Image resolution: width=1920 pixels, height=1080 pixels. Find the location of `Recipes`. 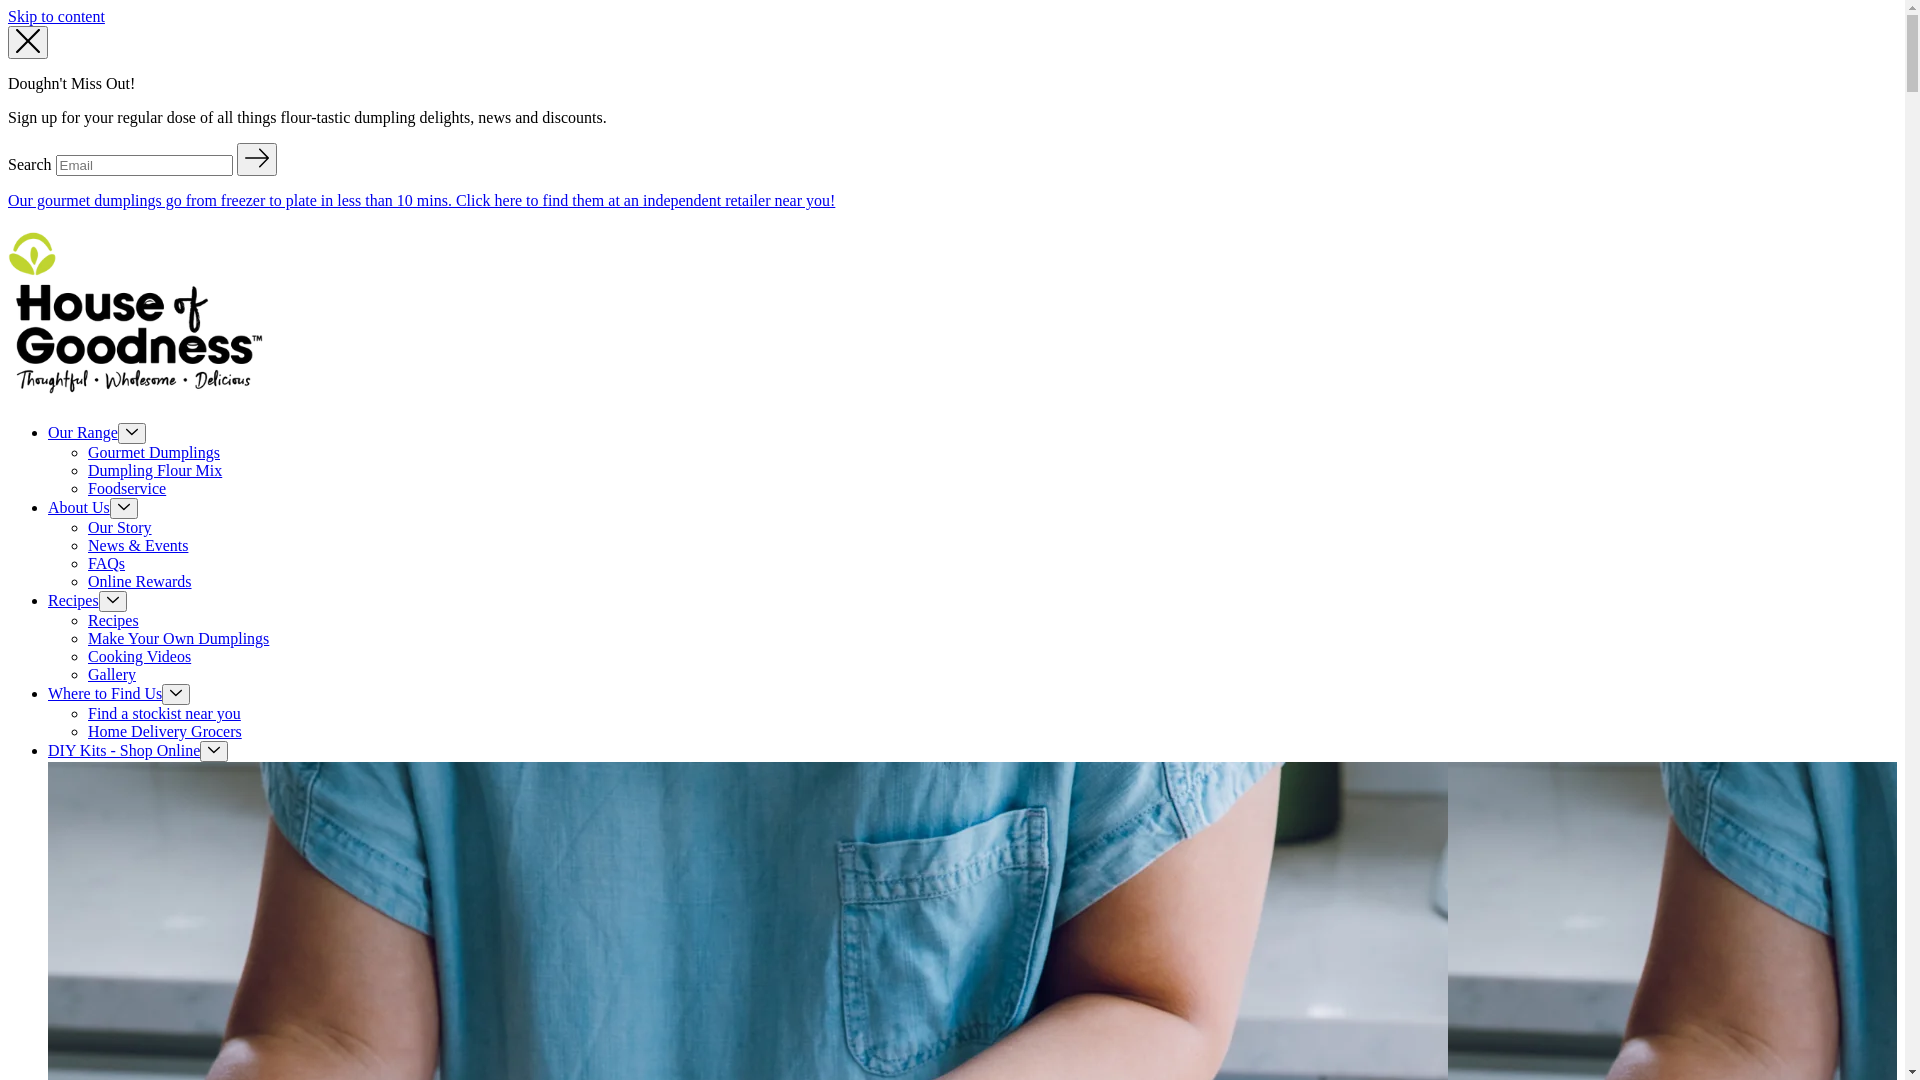

Recipes is located at coordinates (74, 600).